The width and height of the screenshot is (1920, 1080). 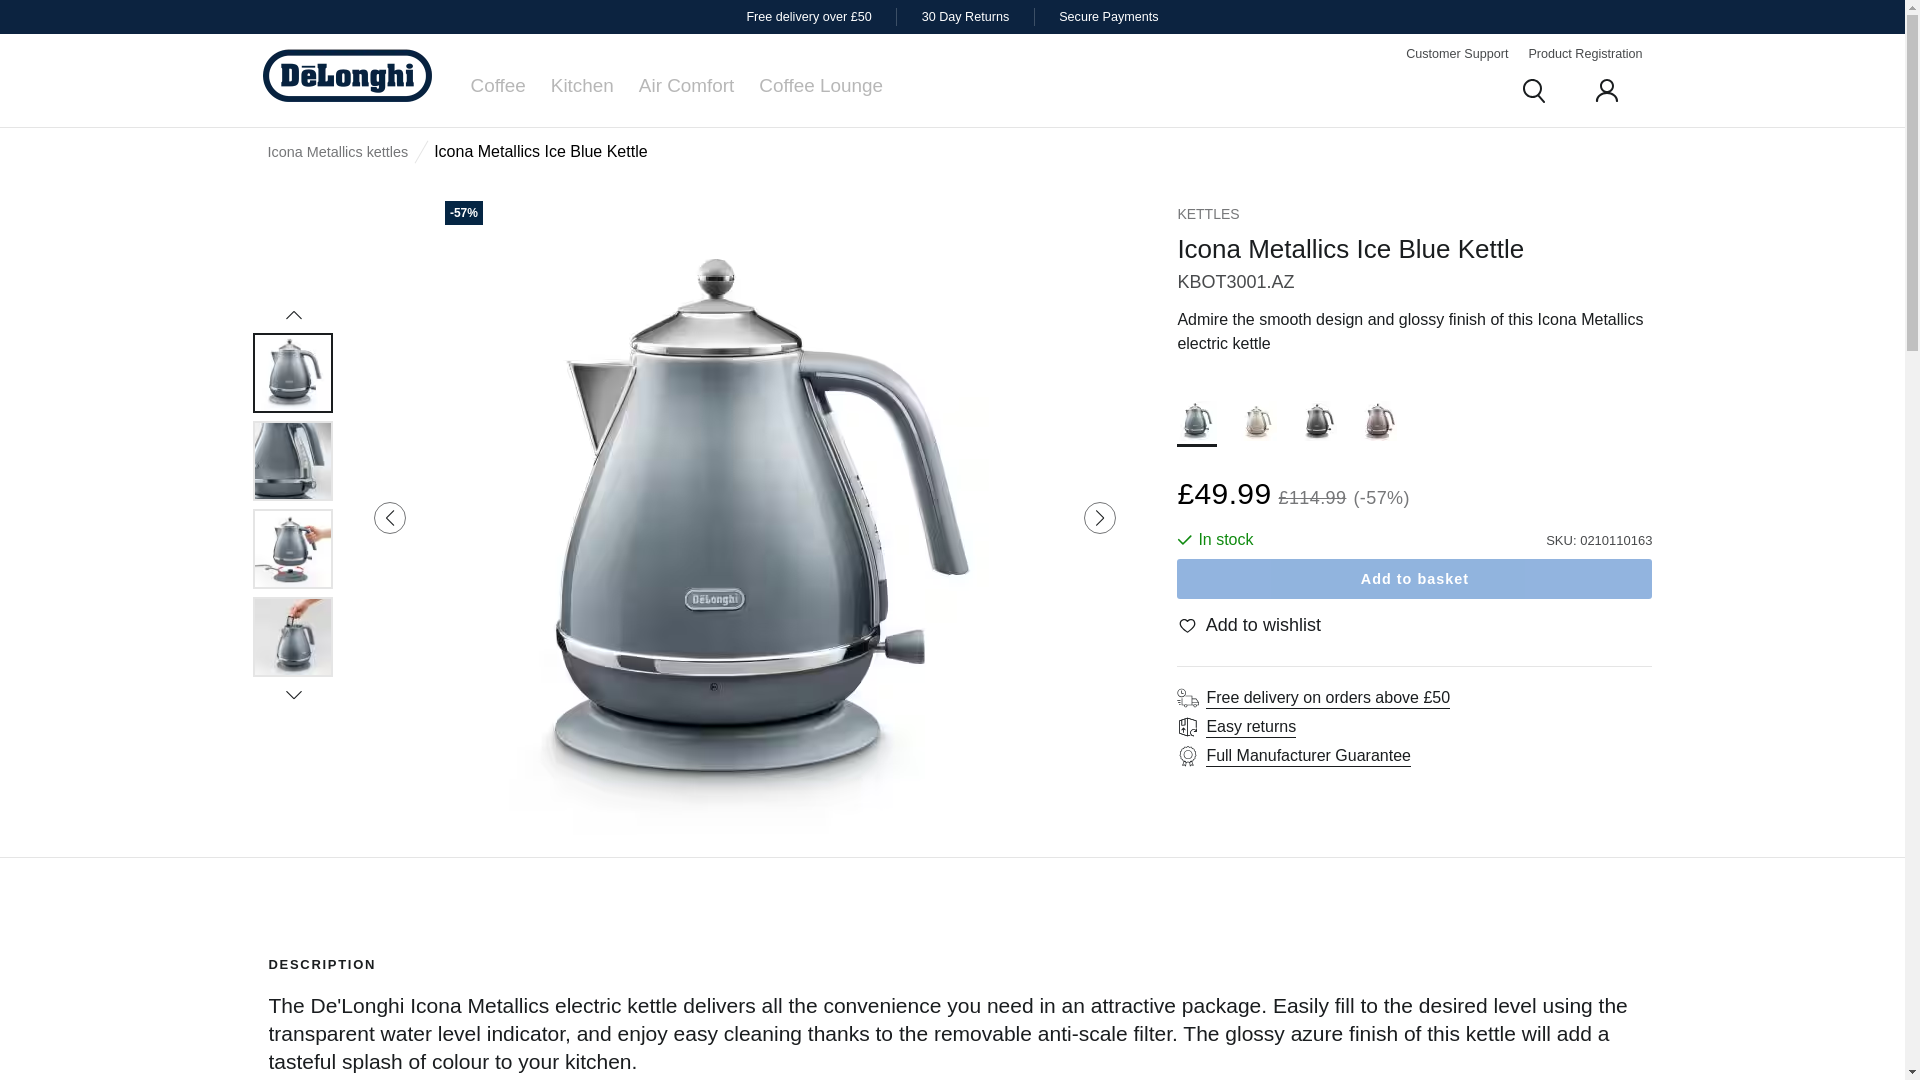 What do you see at coordinates (1584, 54) in the screenshot?
I see `Product Registration` at bounding box center [1584, 54].